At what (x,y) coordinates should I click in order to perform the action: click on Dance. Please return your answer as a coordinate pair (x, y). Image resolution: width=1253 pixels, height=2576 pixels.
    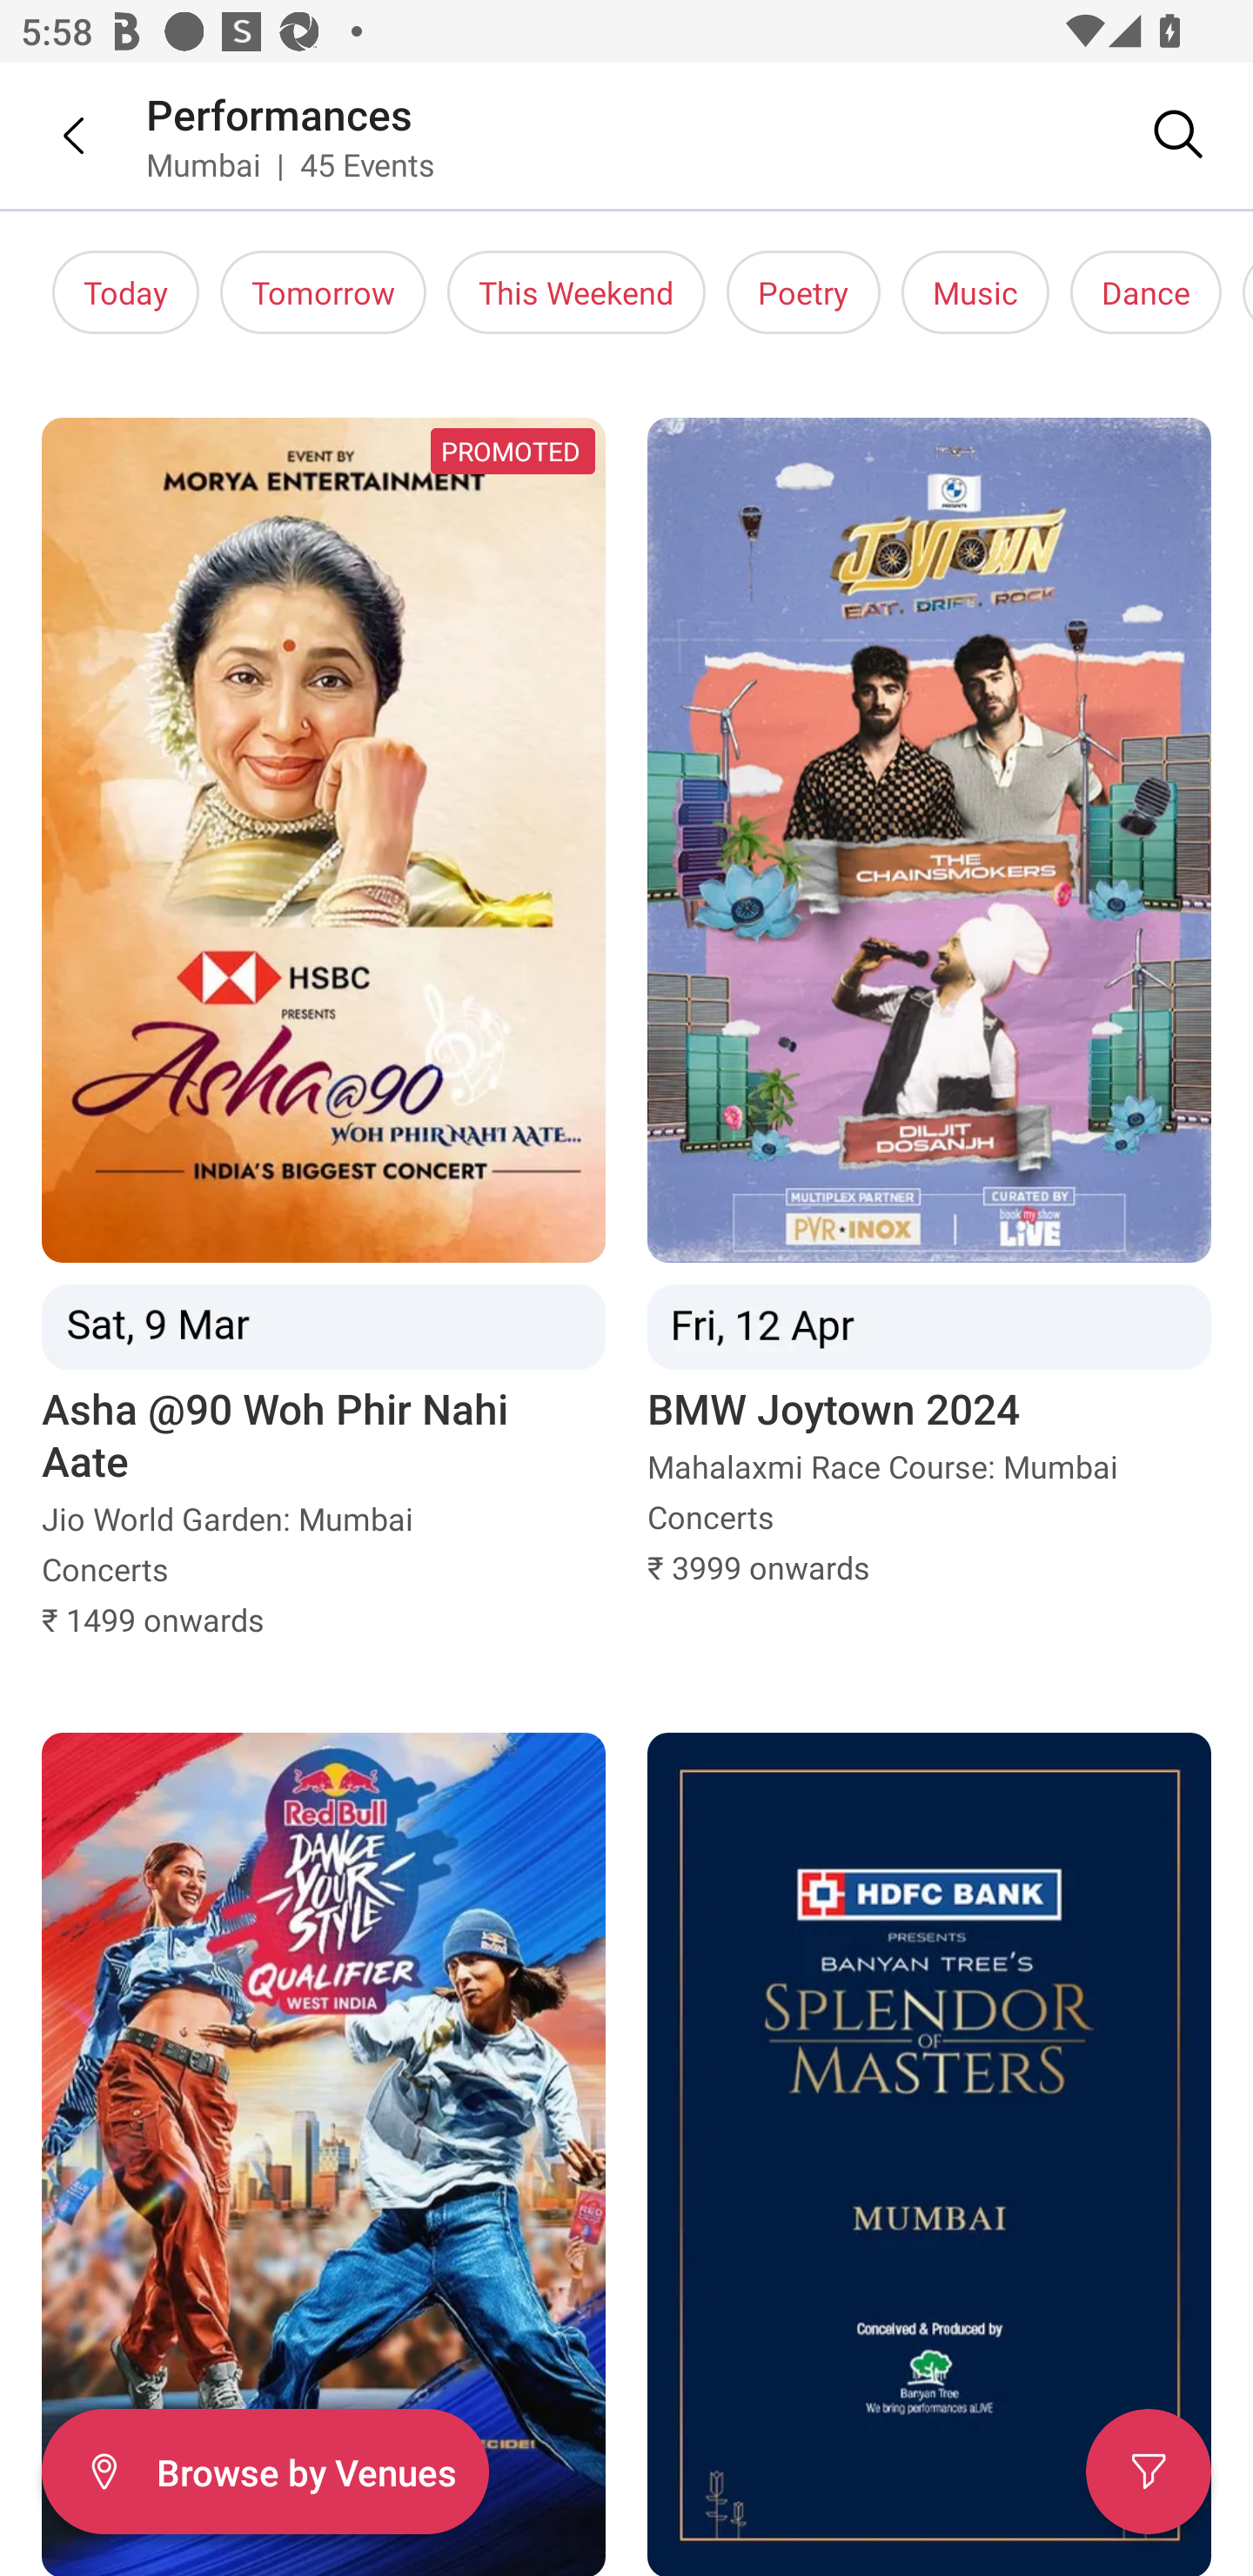
    Looking at the image, I should click on (1145, 292).